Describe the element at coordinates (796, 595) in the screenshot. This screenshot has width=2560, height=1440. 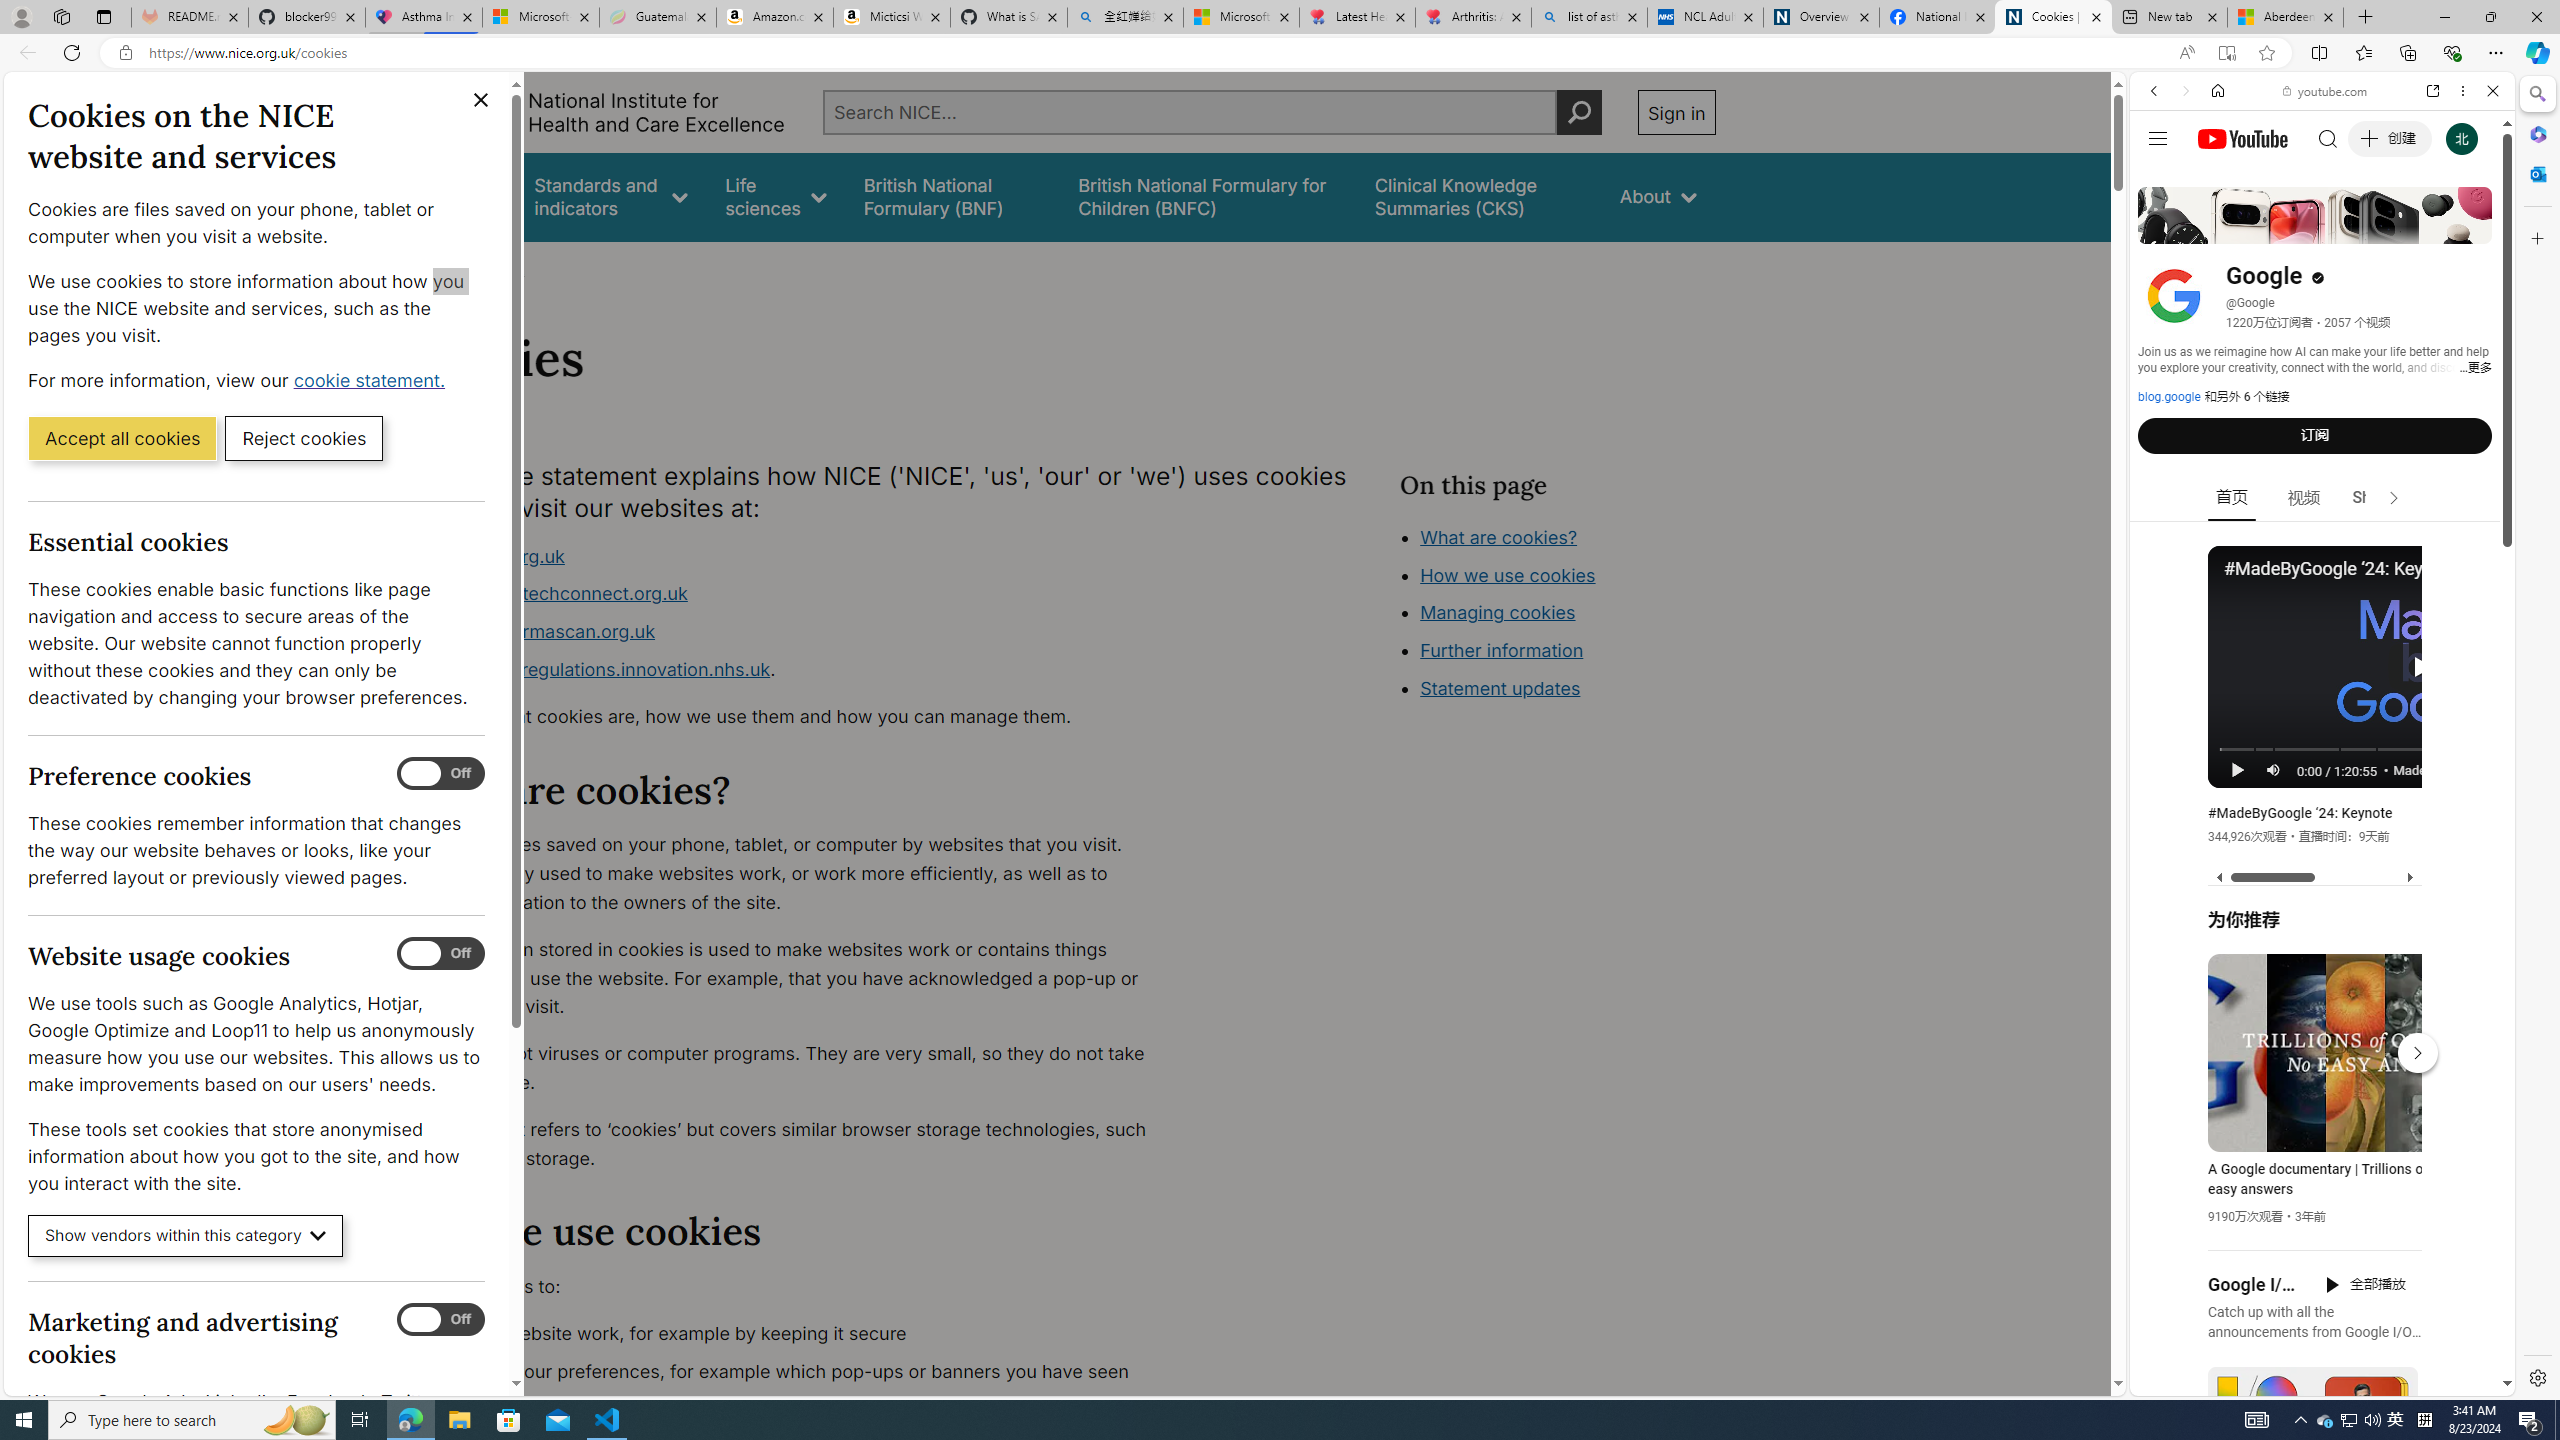
I see `www.healthtechconnect.org.uk` at that location.